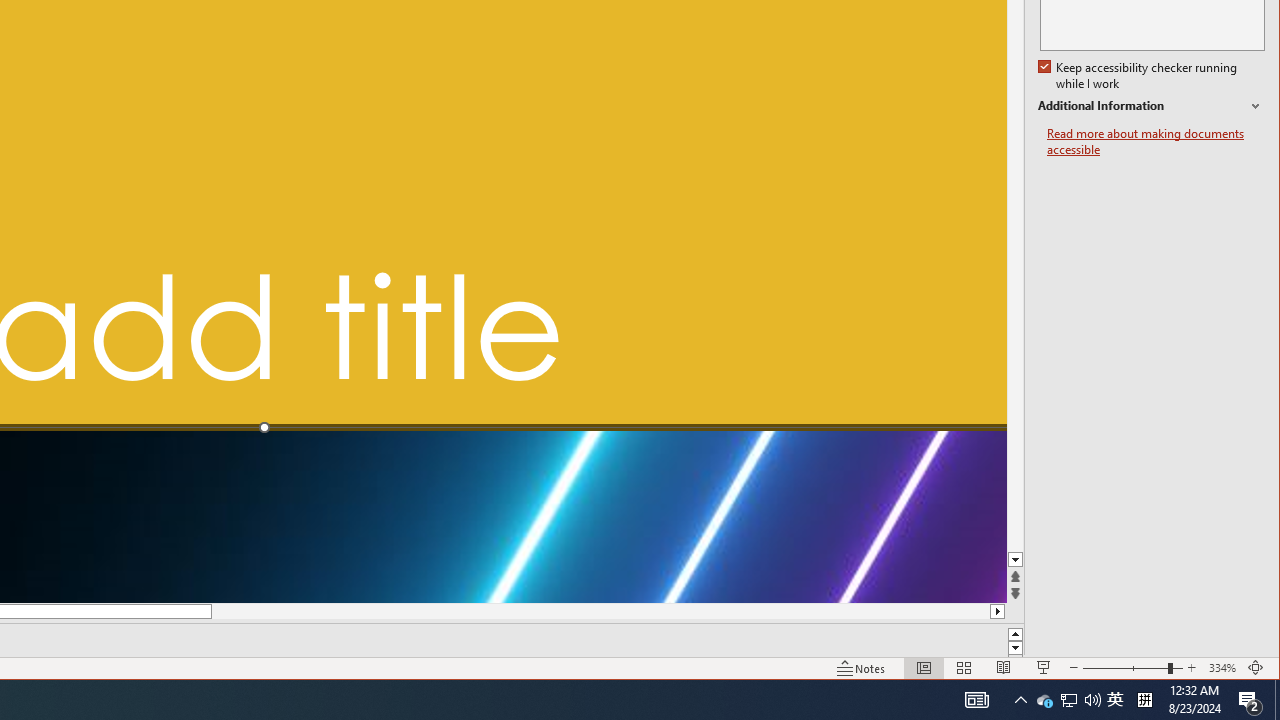 This screenshot has width=1280, height=720. Describe the element at coordinates (1250, 700) in the screenshot. I see `Action Center, 2 new notifications` at that location.